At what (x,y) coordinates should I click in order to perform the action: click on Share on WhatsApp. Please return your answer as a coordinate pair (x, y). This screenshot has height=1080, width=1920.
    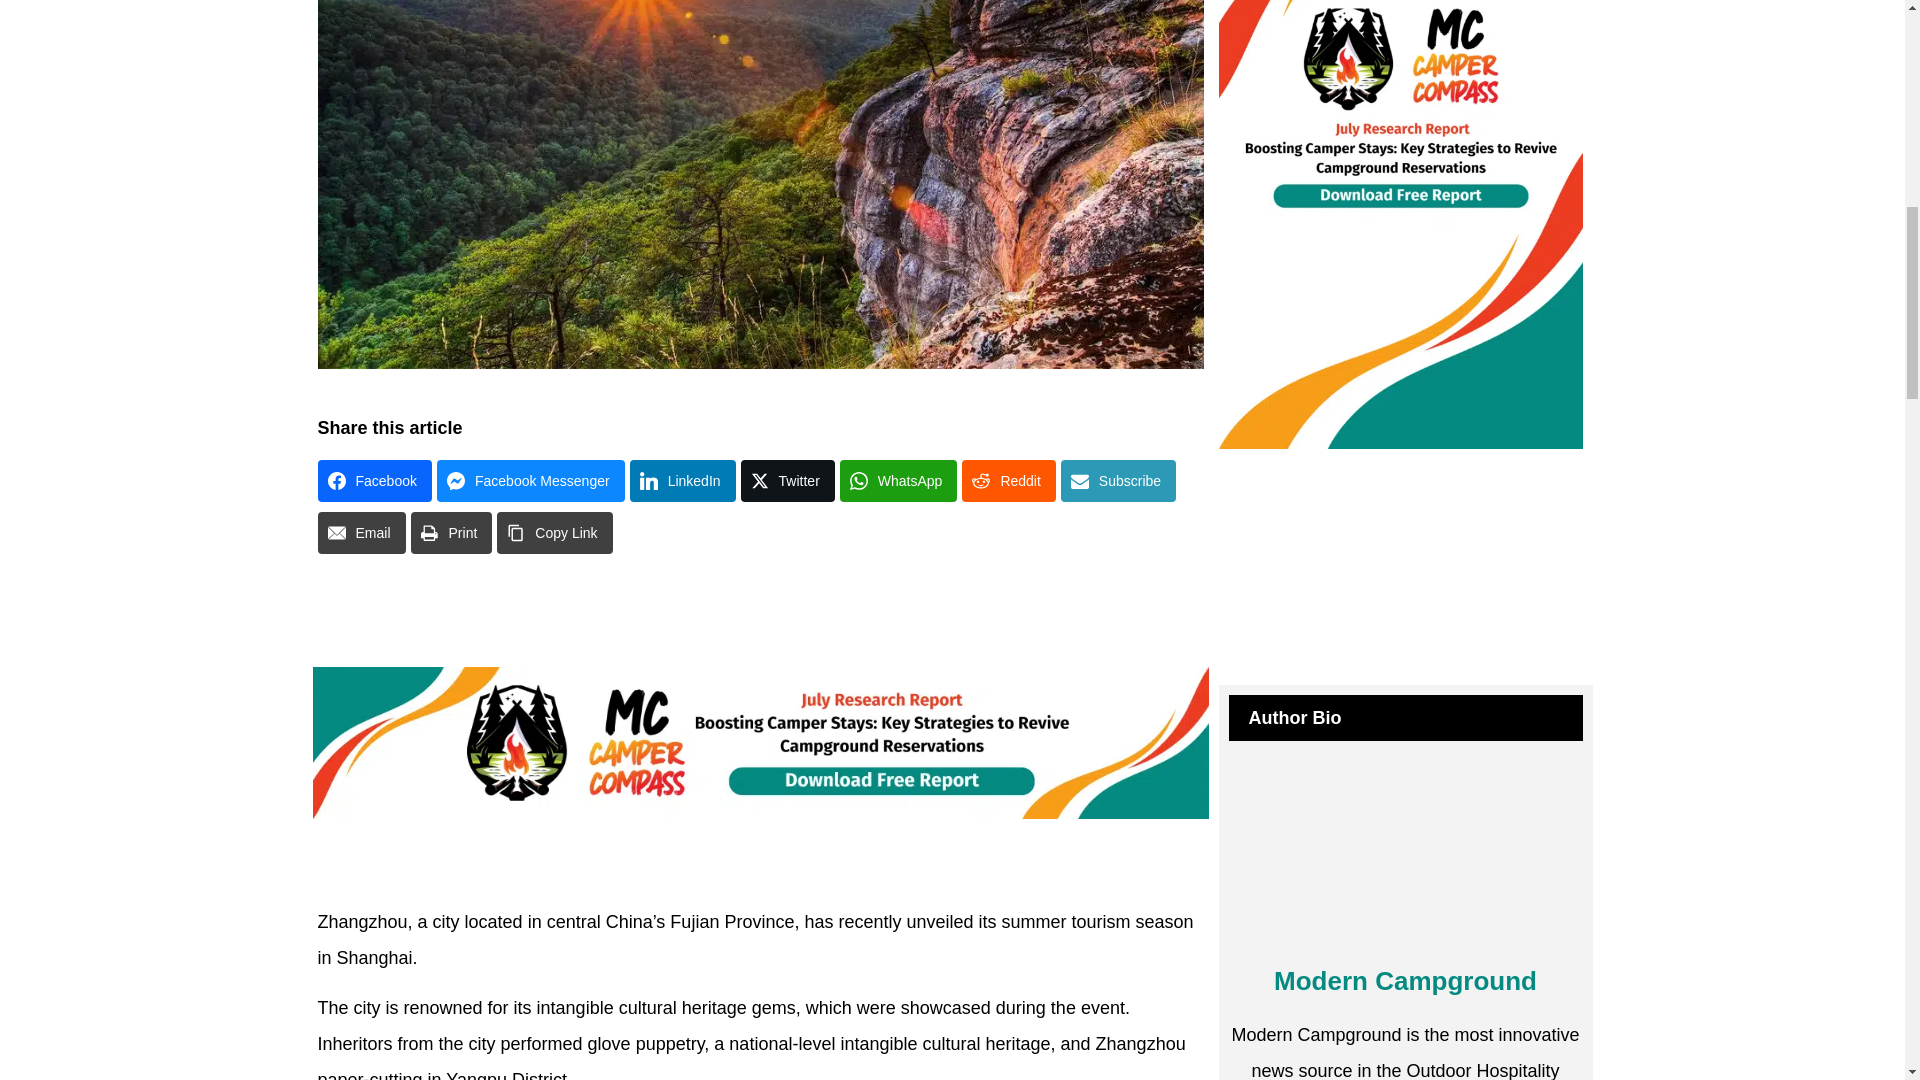
    Looking at the image, I should click on (899, 481).